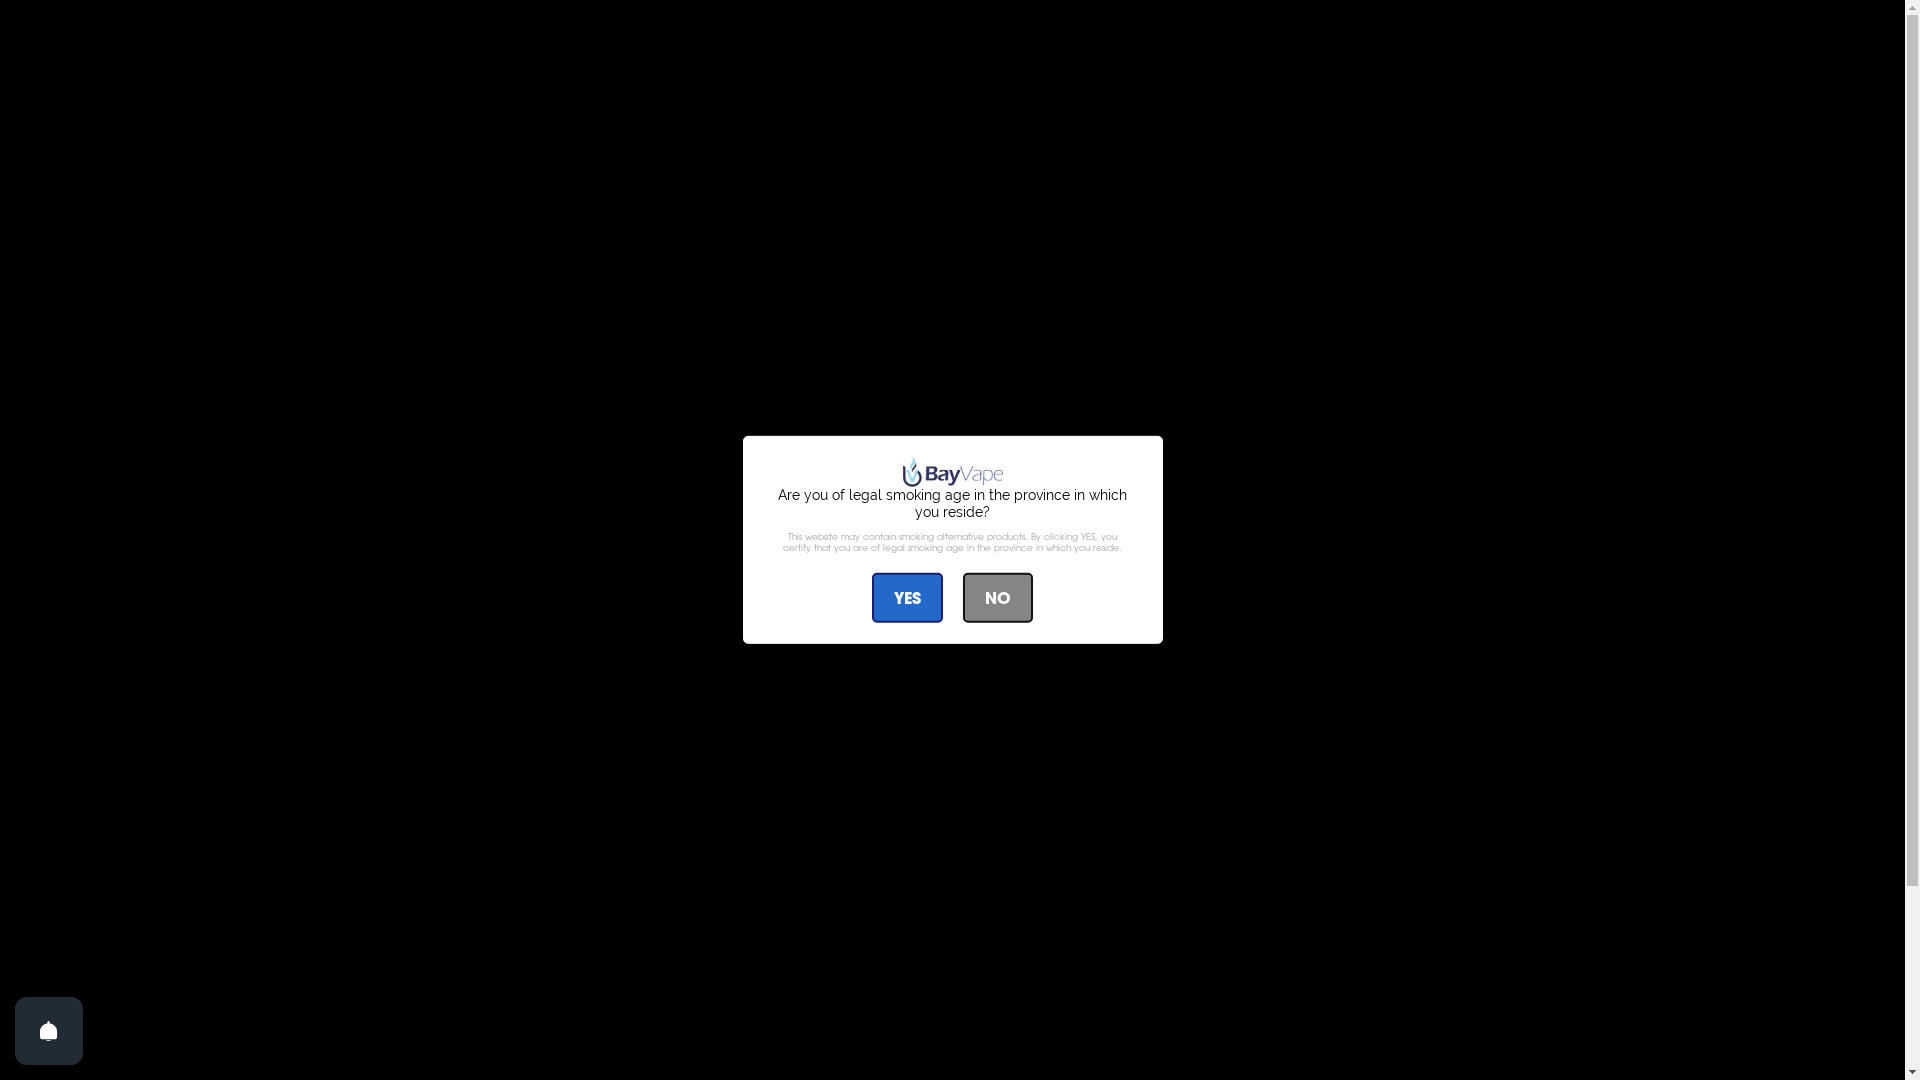 This screenshot has width=1920, height=1080. What do you see at coordinates (776, 807) in the screenshot?
I see `REWARD PROGRAM - 2% CASH BACK` at bounding box center [776, 807].